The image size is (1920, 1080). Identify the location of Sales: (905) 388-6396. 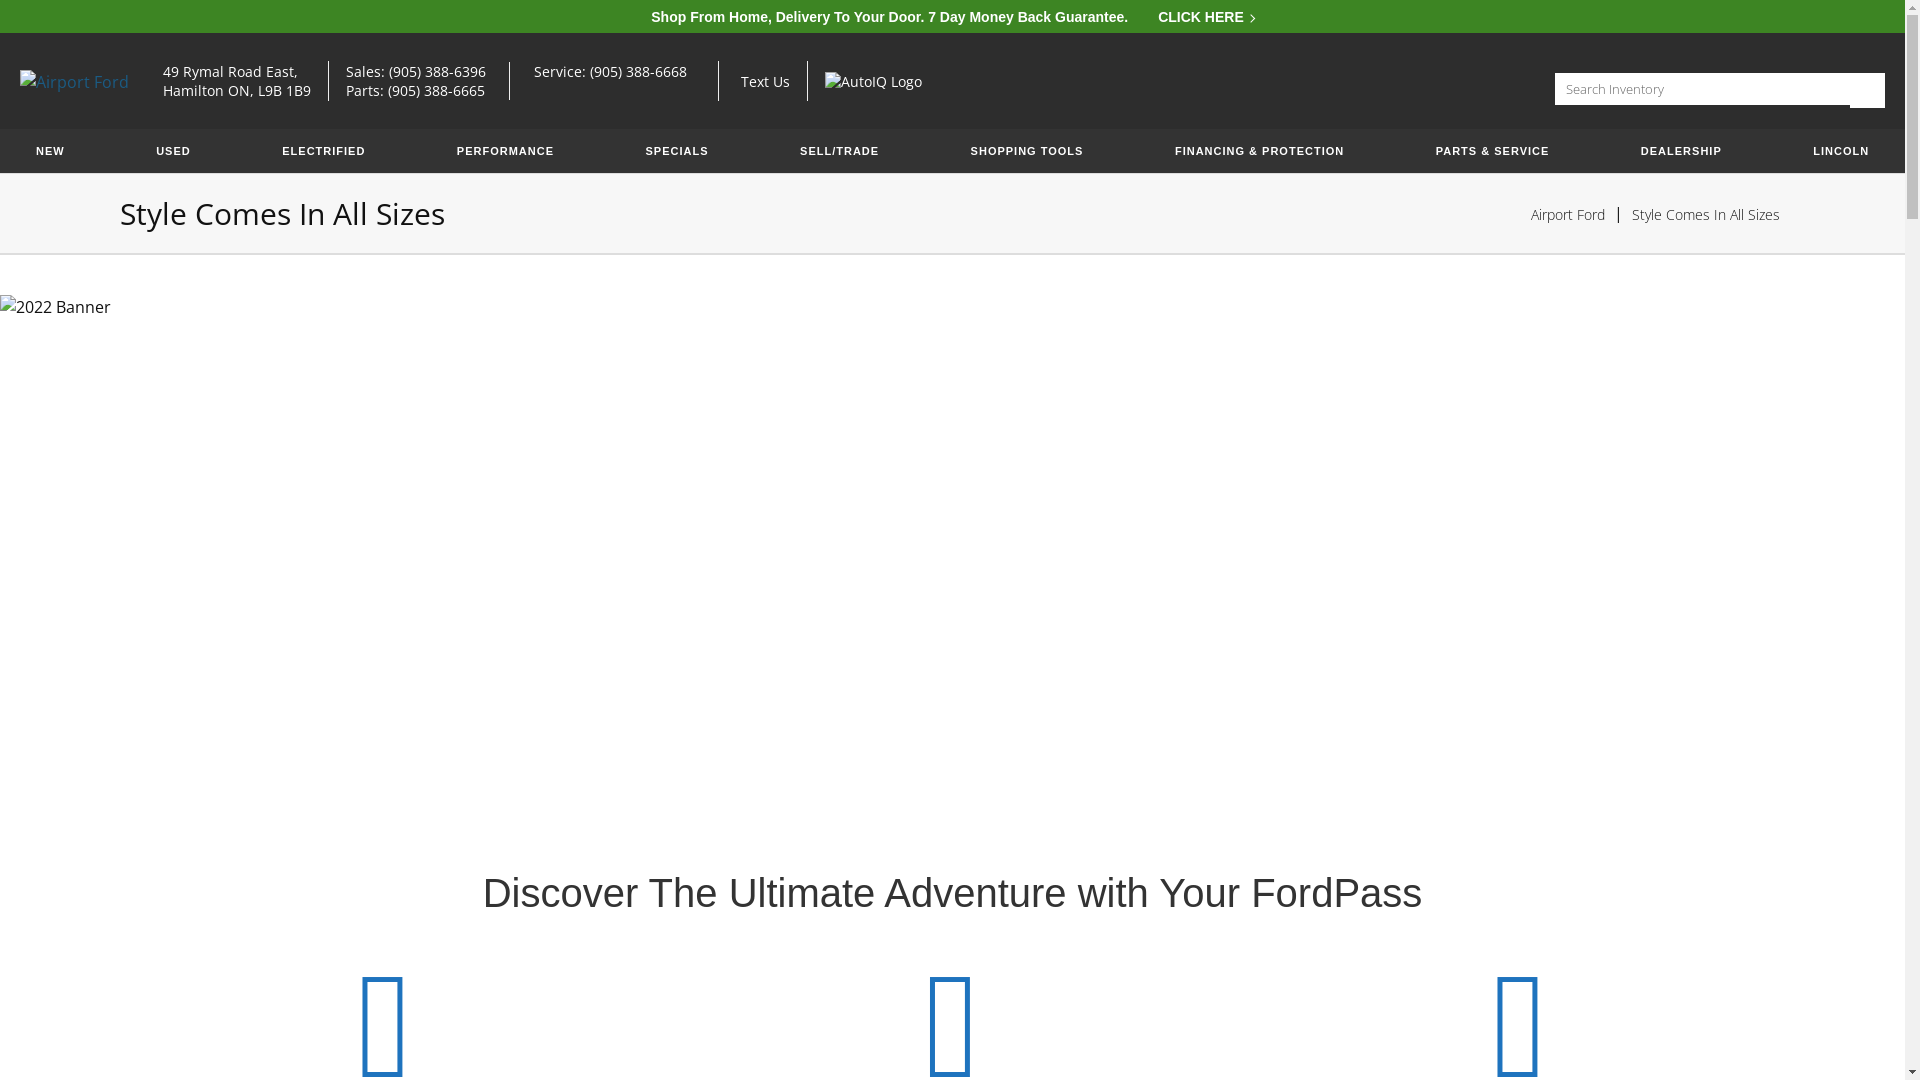
(430, 72).